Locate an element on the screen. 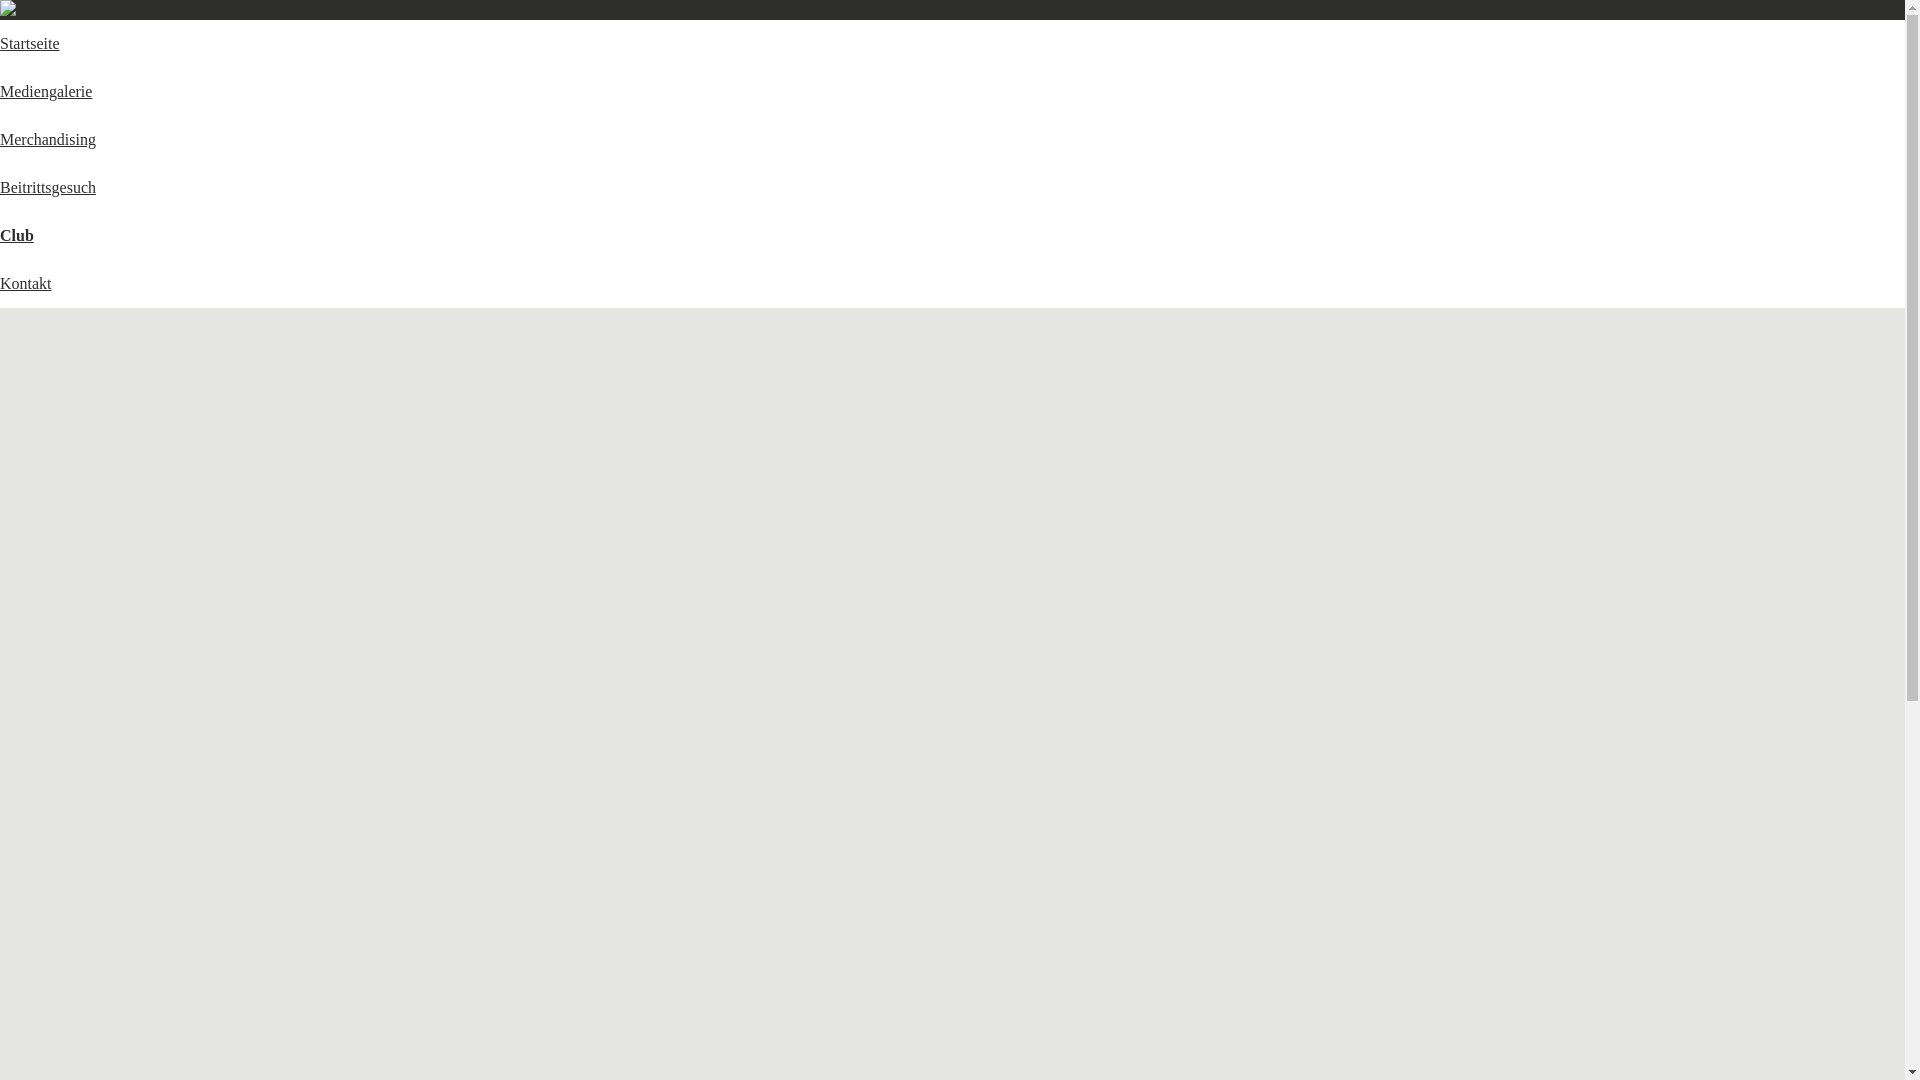  Club is located at coordinates (17, 236).